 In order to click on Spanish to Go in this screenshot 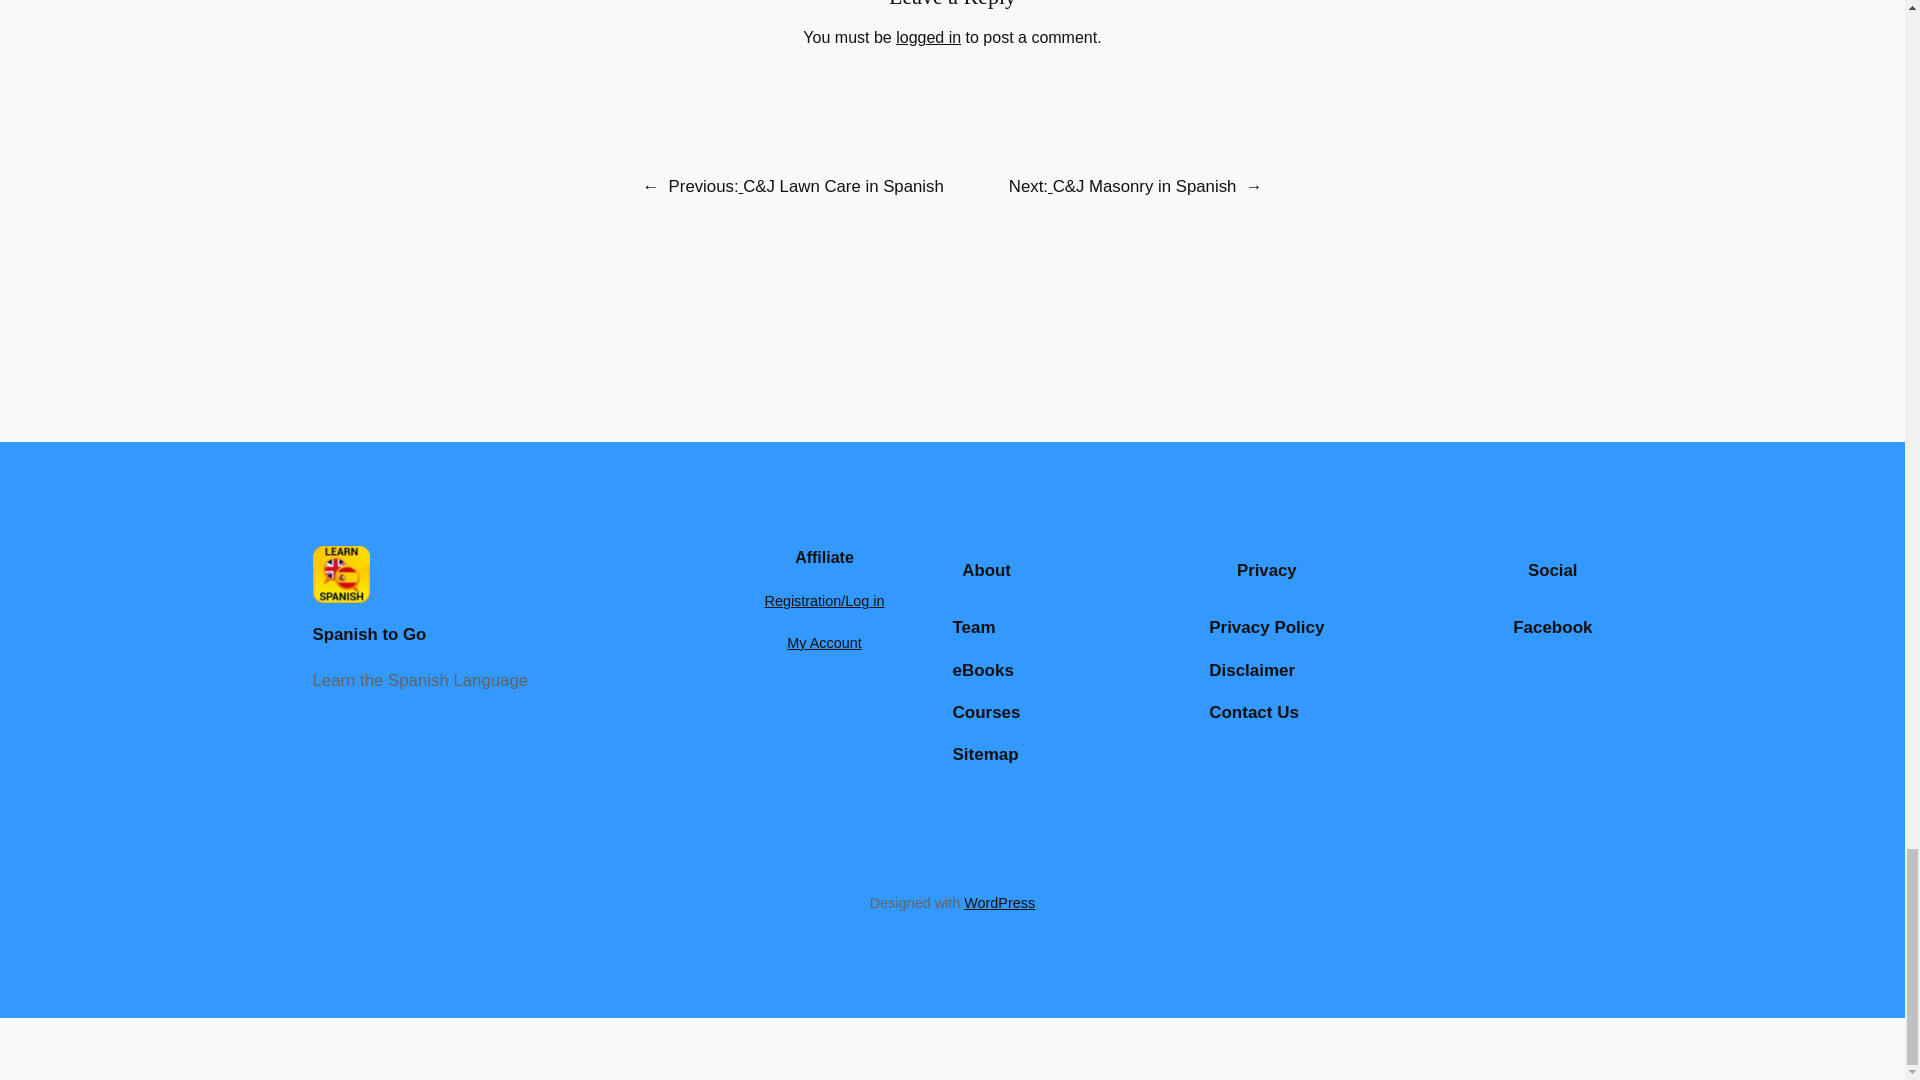, I will do `click(368, 634)`.